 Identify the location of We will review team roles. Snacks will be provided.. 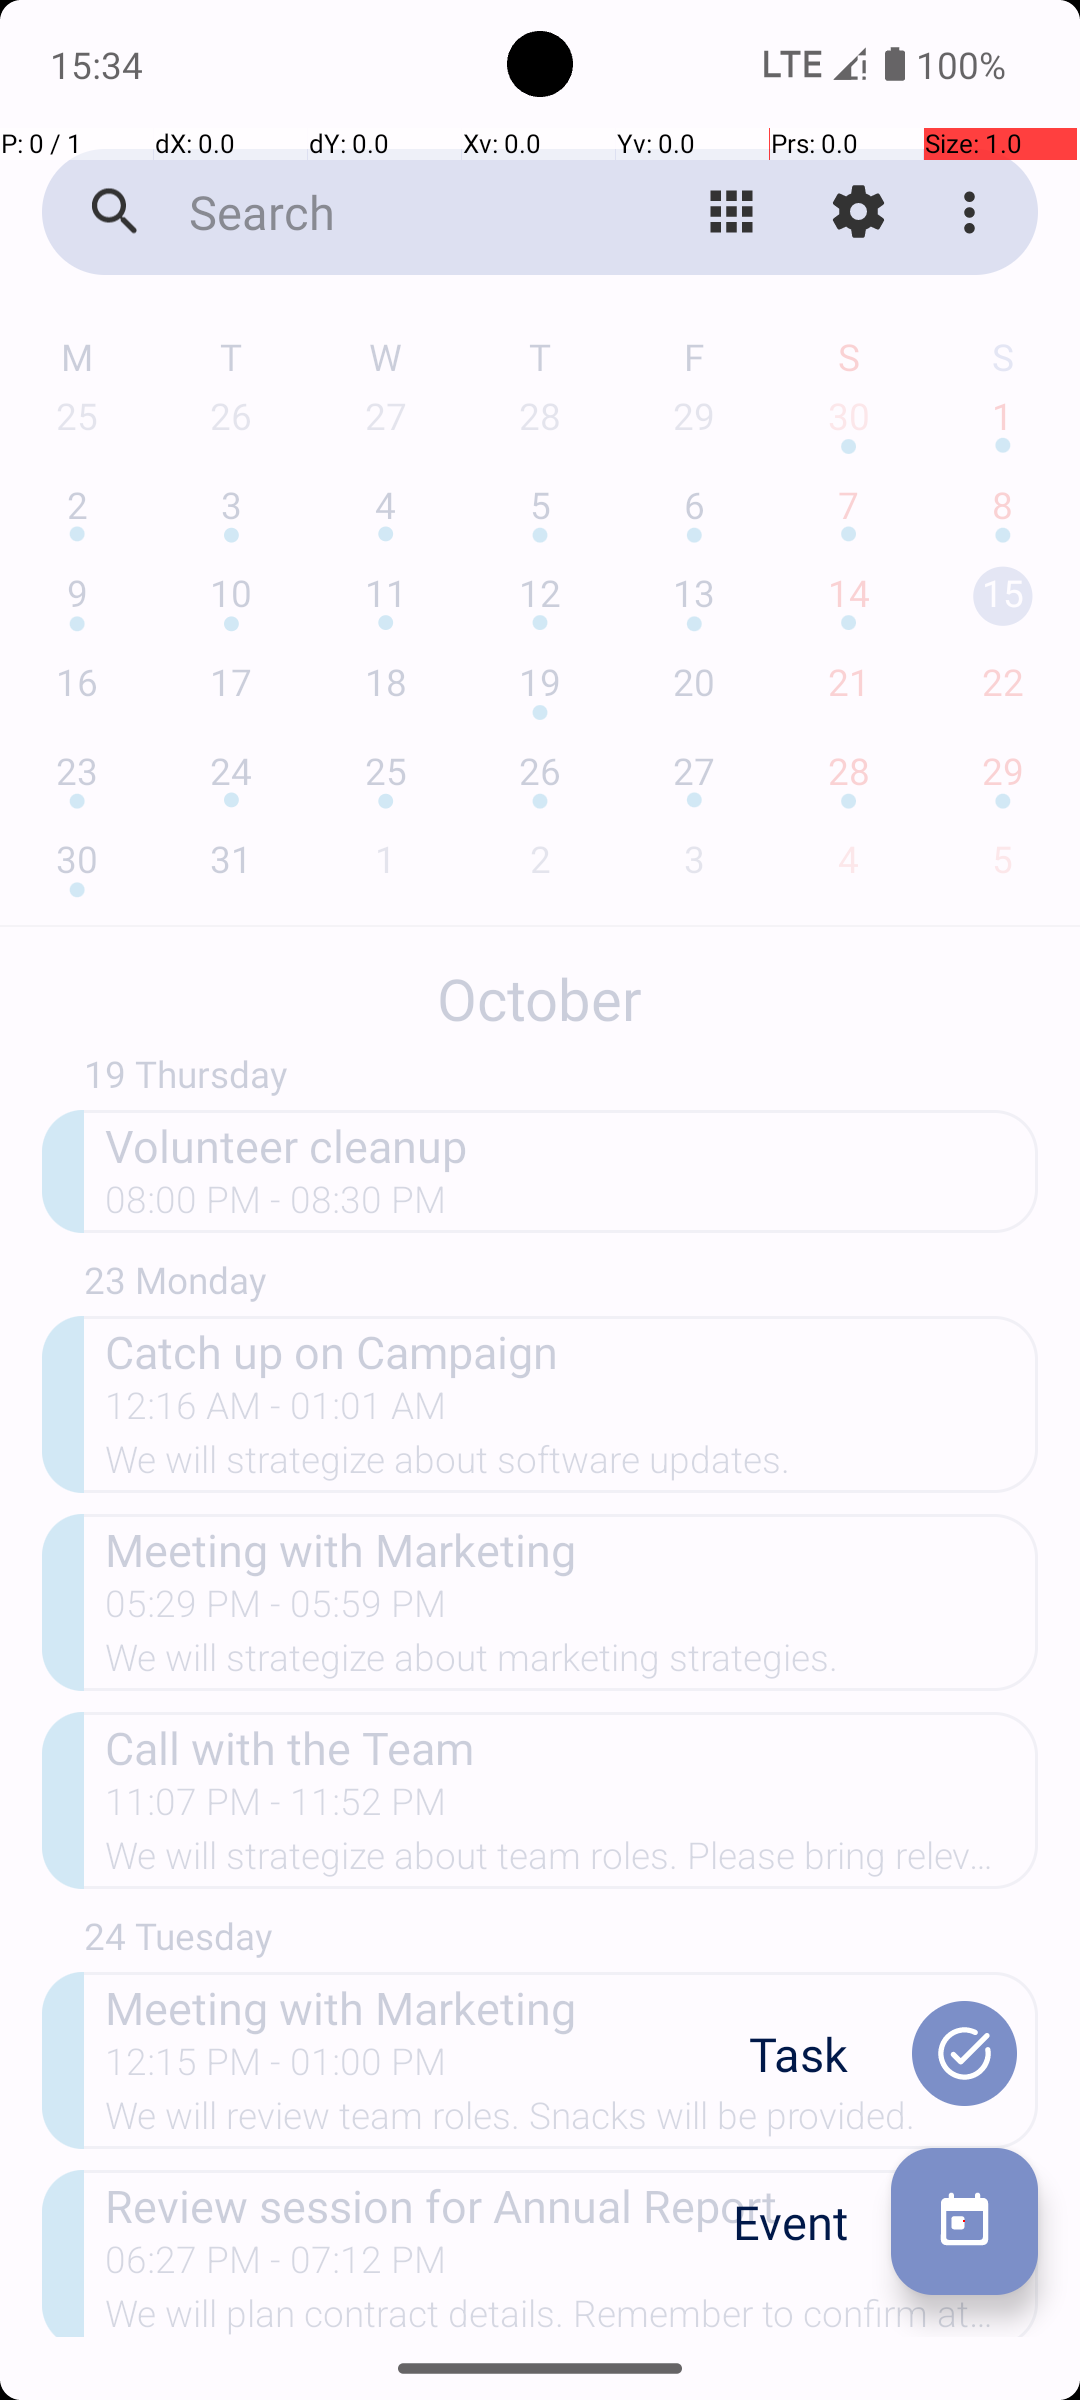
(572, 2122).